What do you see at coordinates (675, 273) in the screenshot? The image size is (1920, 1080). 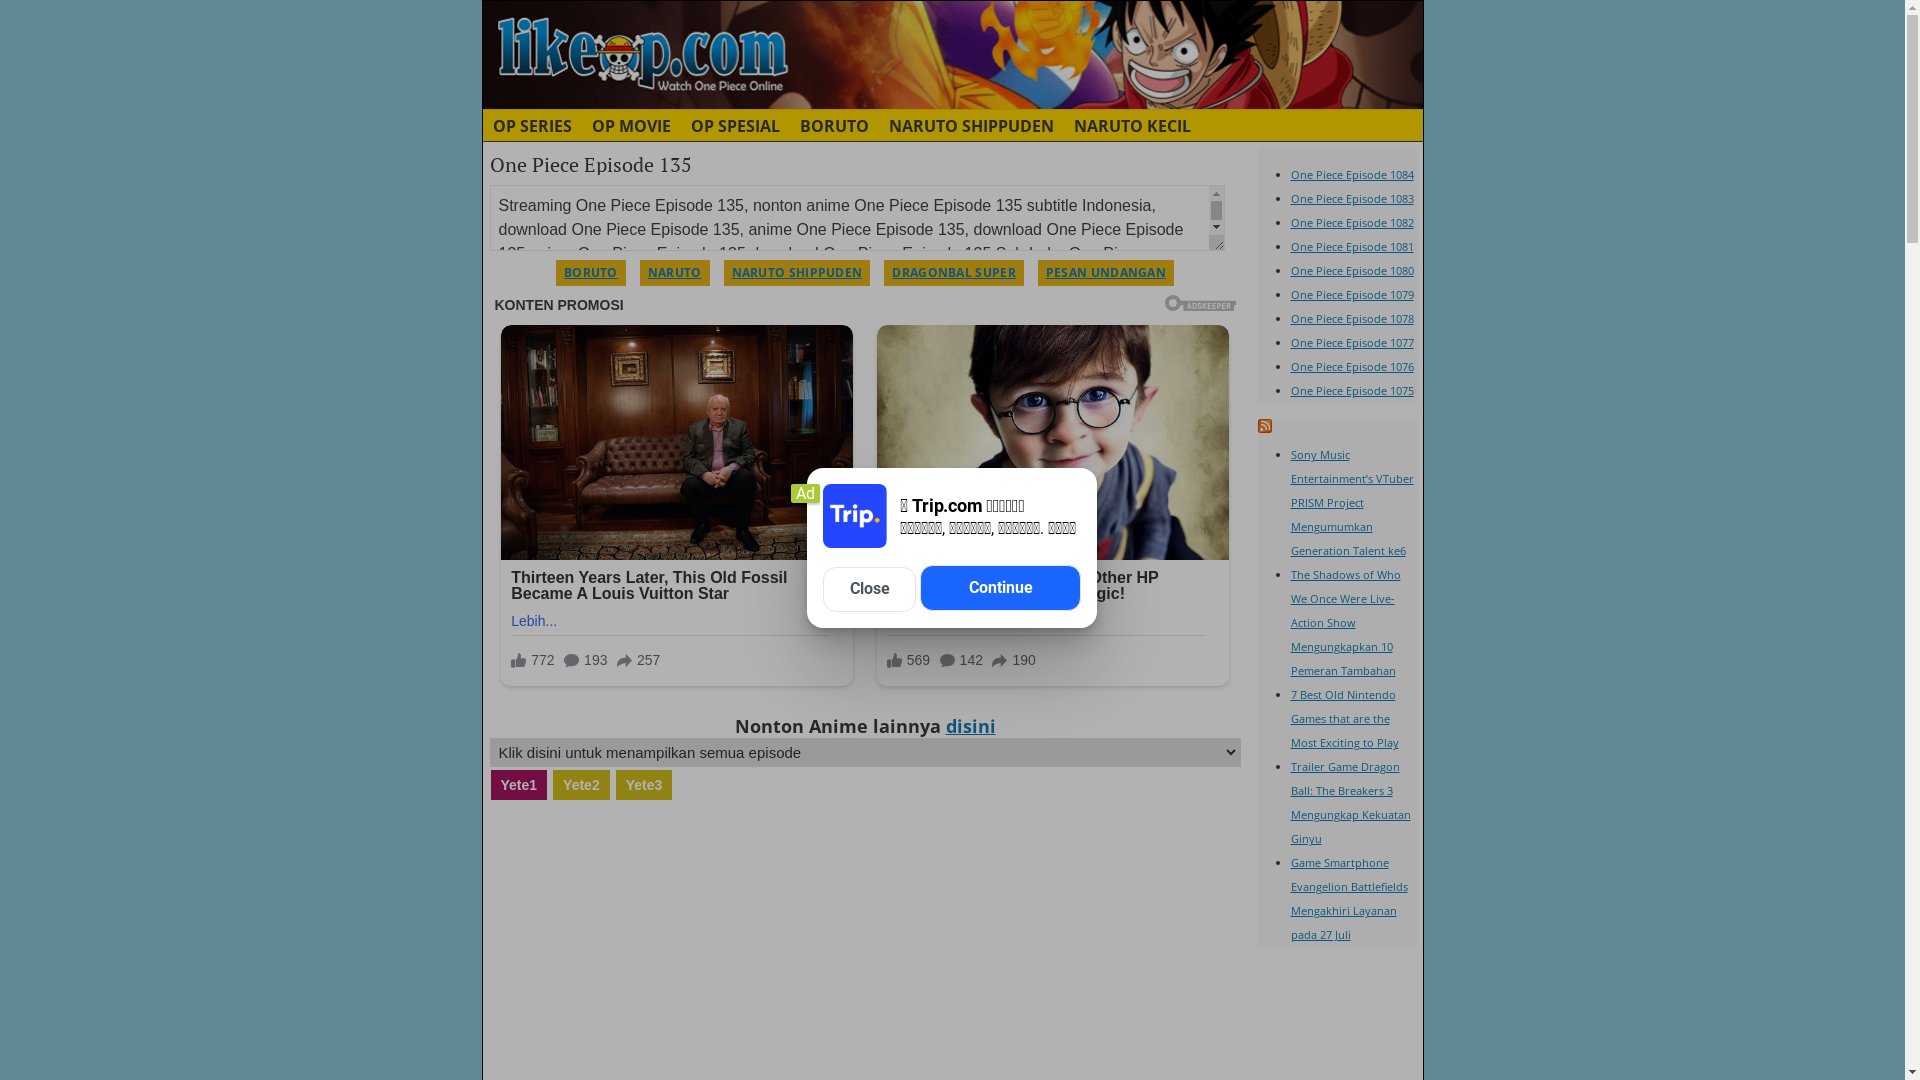 I see `NARUTO` at bounding box center [675, 273].